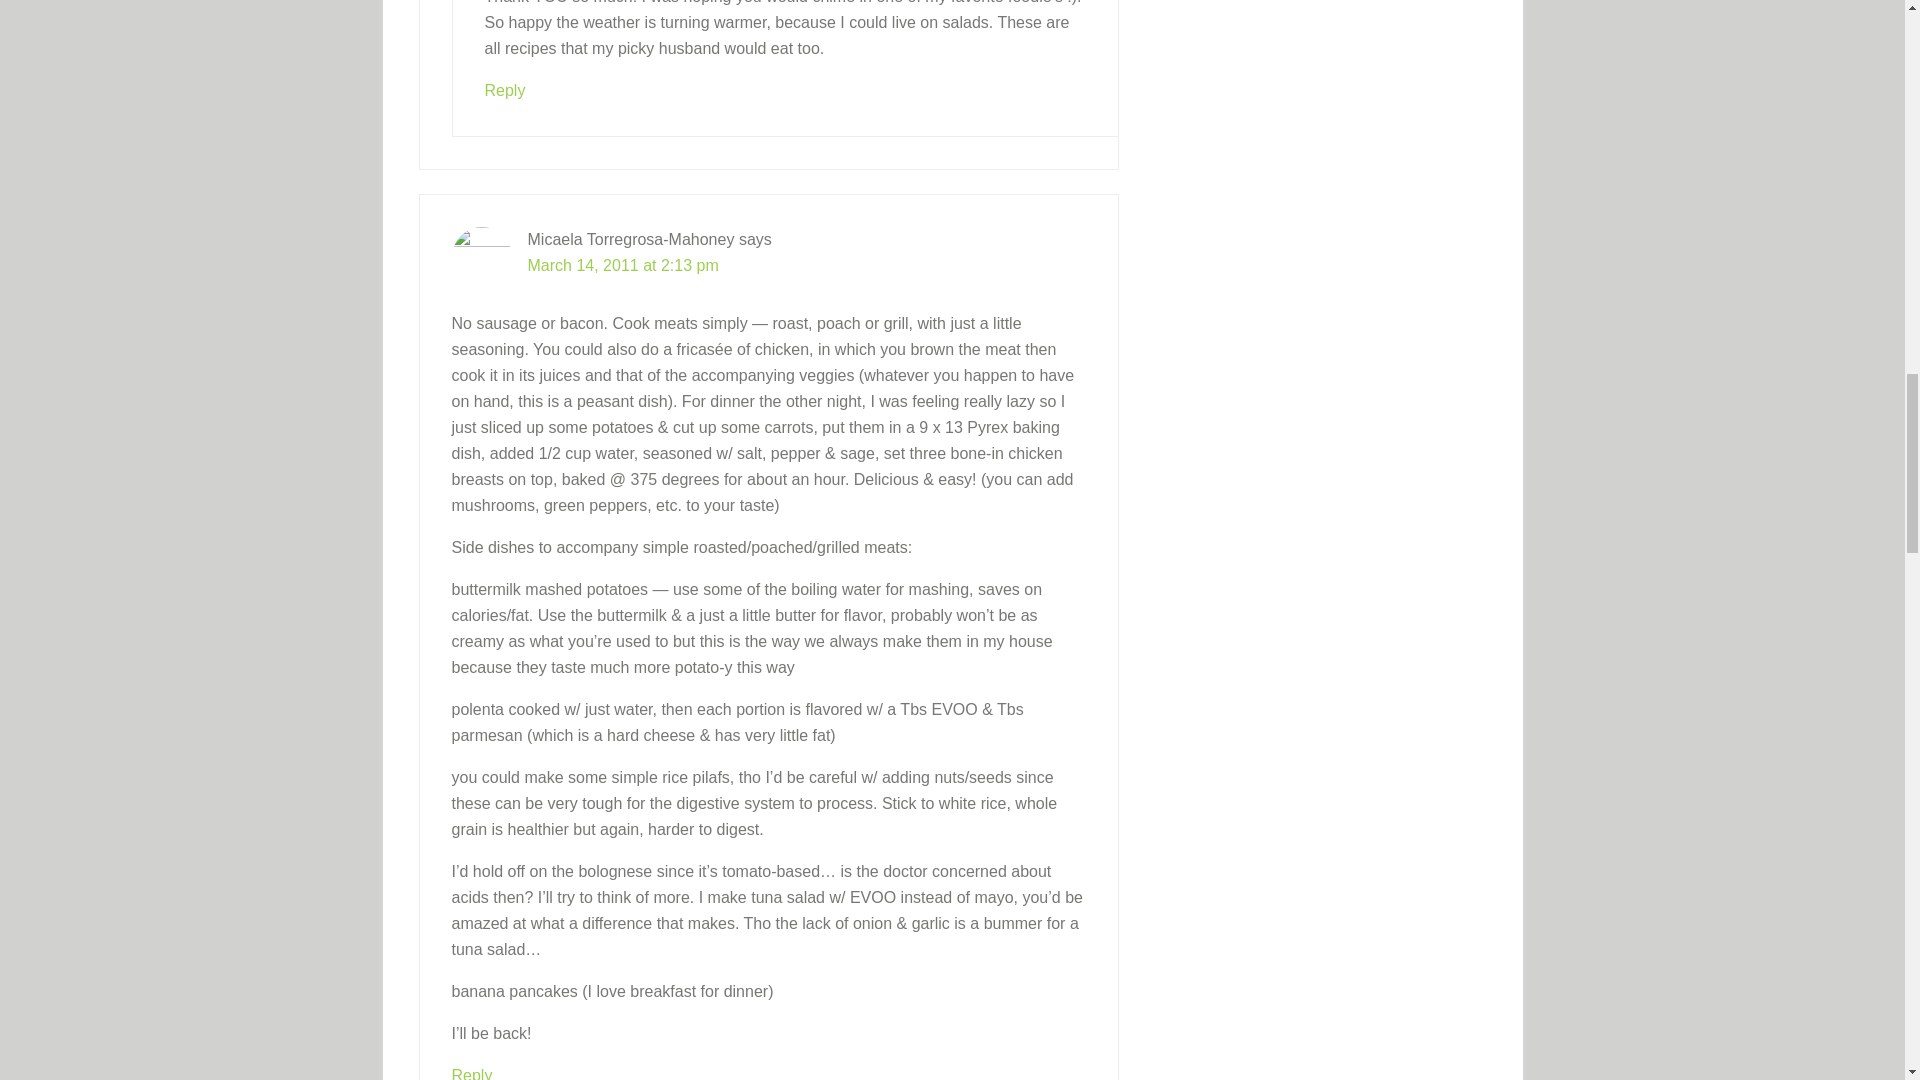 Image resolution: width=1920 pixels, height=1080 pixels. Describe the element at coordinates (504, 90) in the screenshot. I see `Reply` at that location.